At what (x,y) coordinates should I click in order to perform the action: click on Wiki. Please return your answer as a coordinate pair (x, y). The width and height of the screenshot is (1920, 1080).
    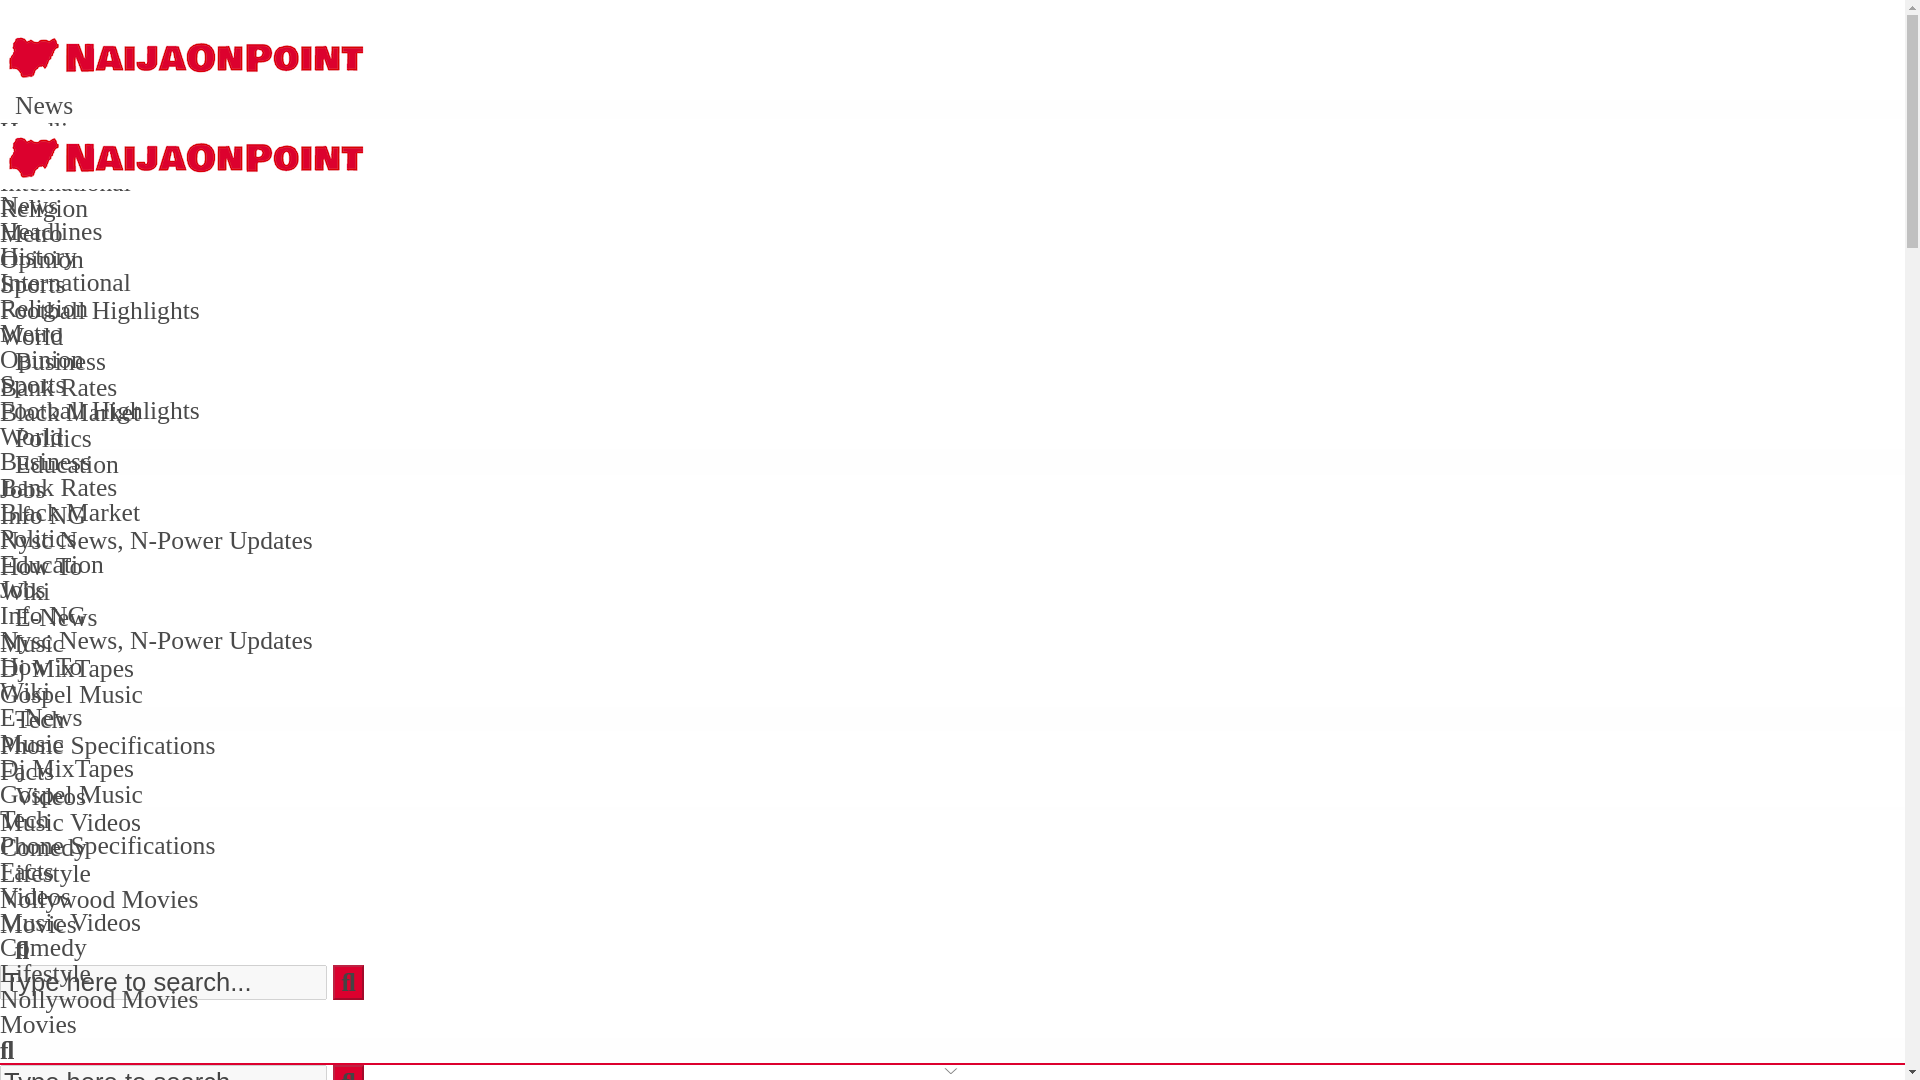
    Looking at the image, I should click on (24, 590).